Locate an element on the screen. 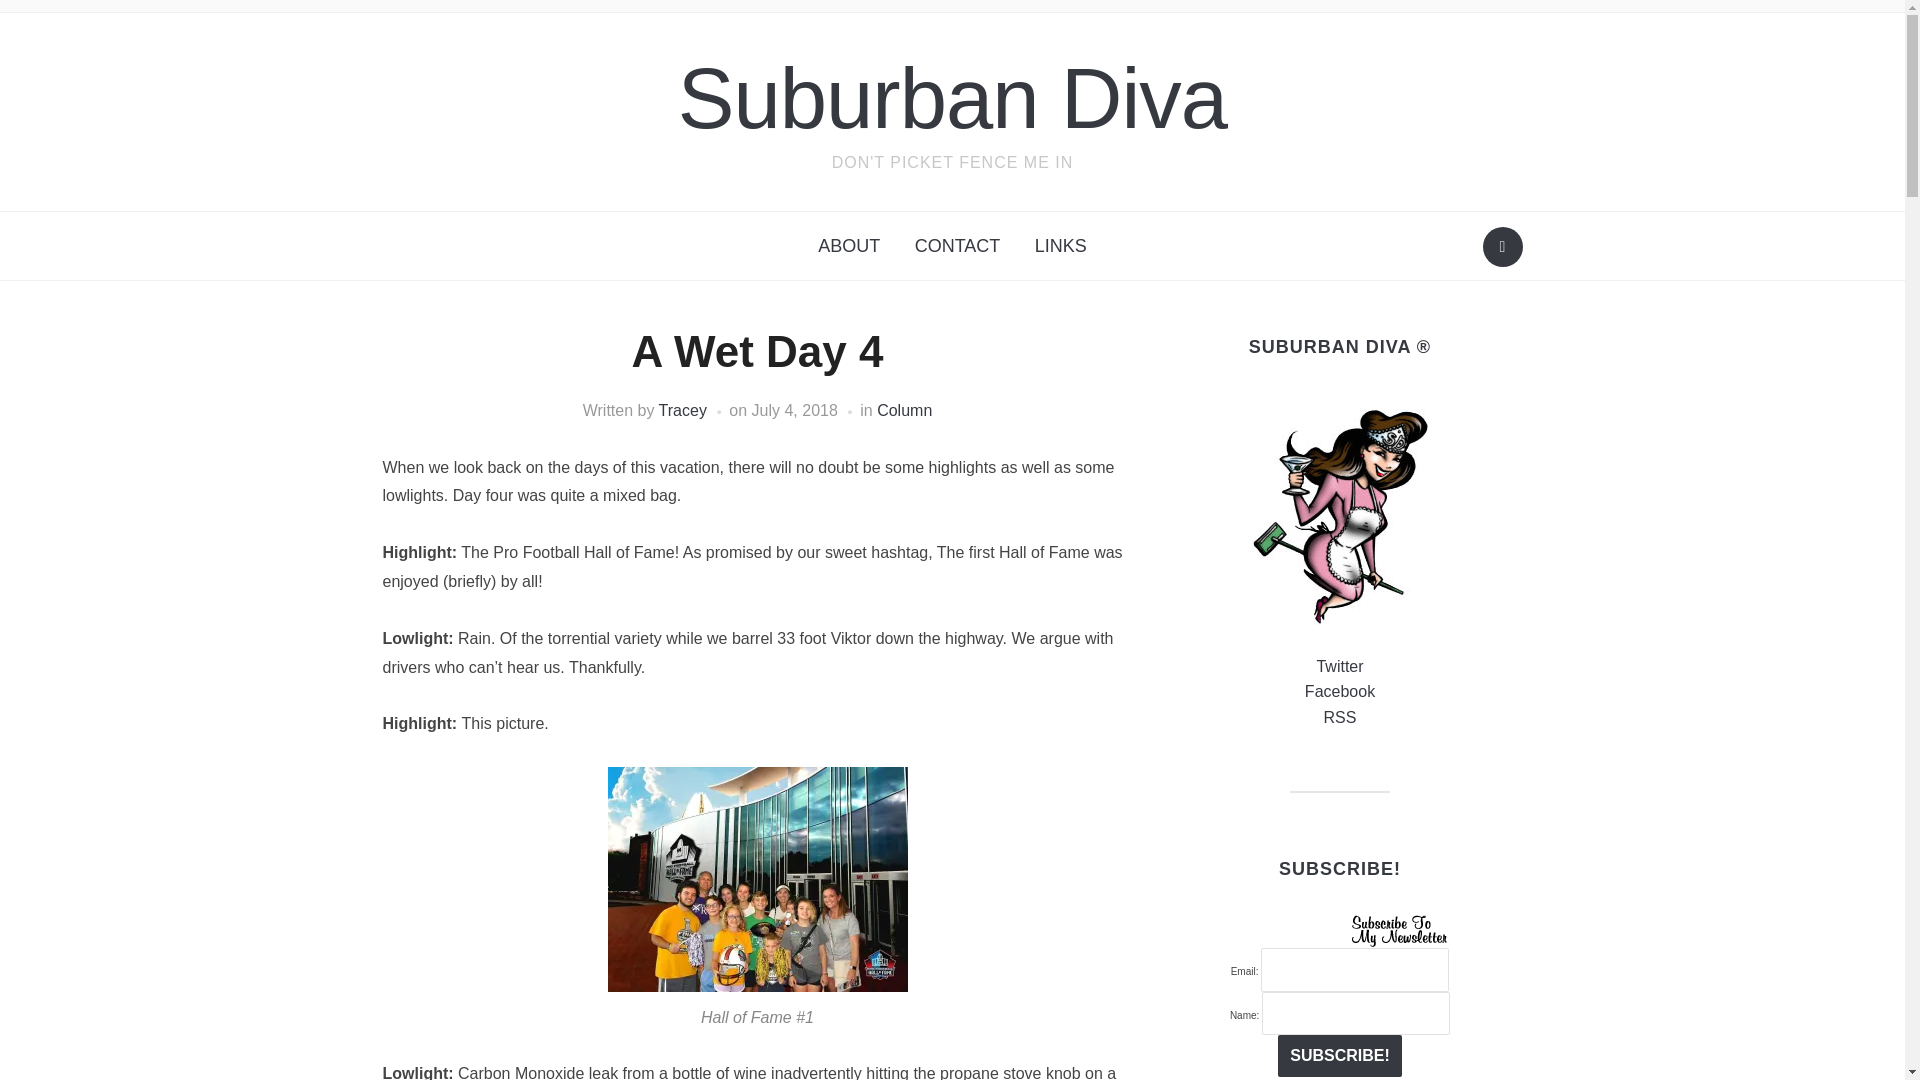  Search is located at coordinates (1502, 246).